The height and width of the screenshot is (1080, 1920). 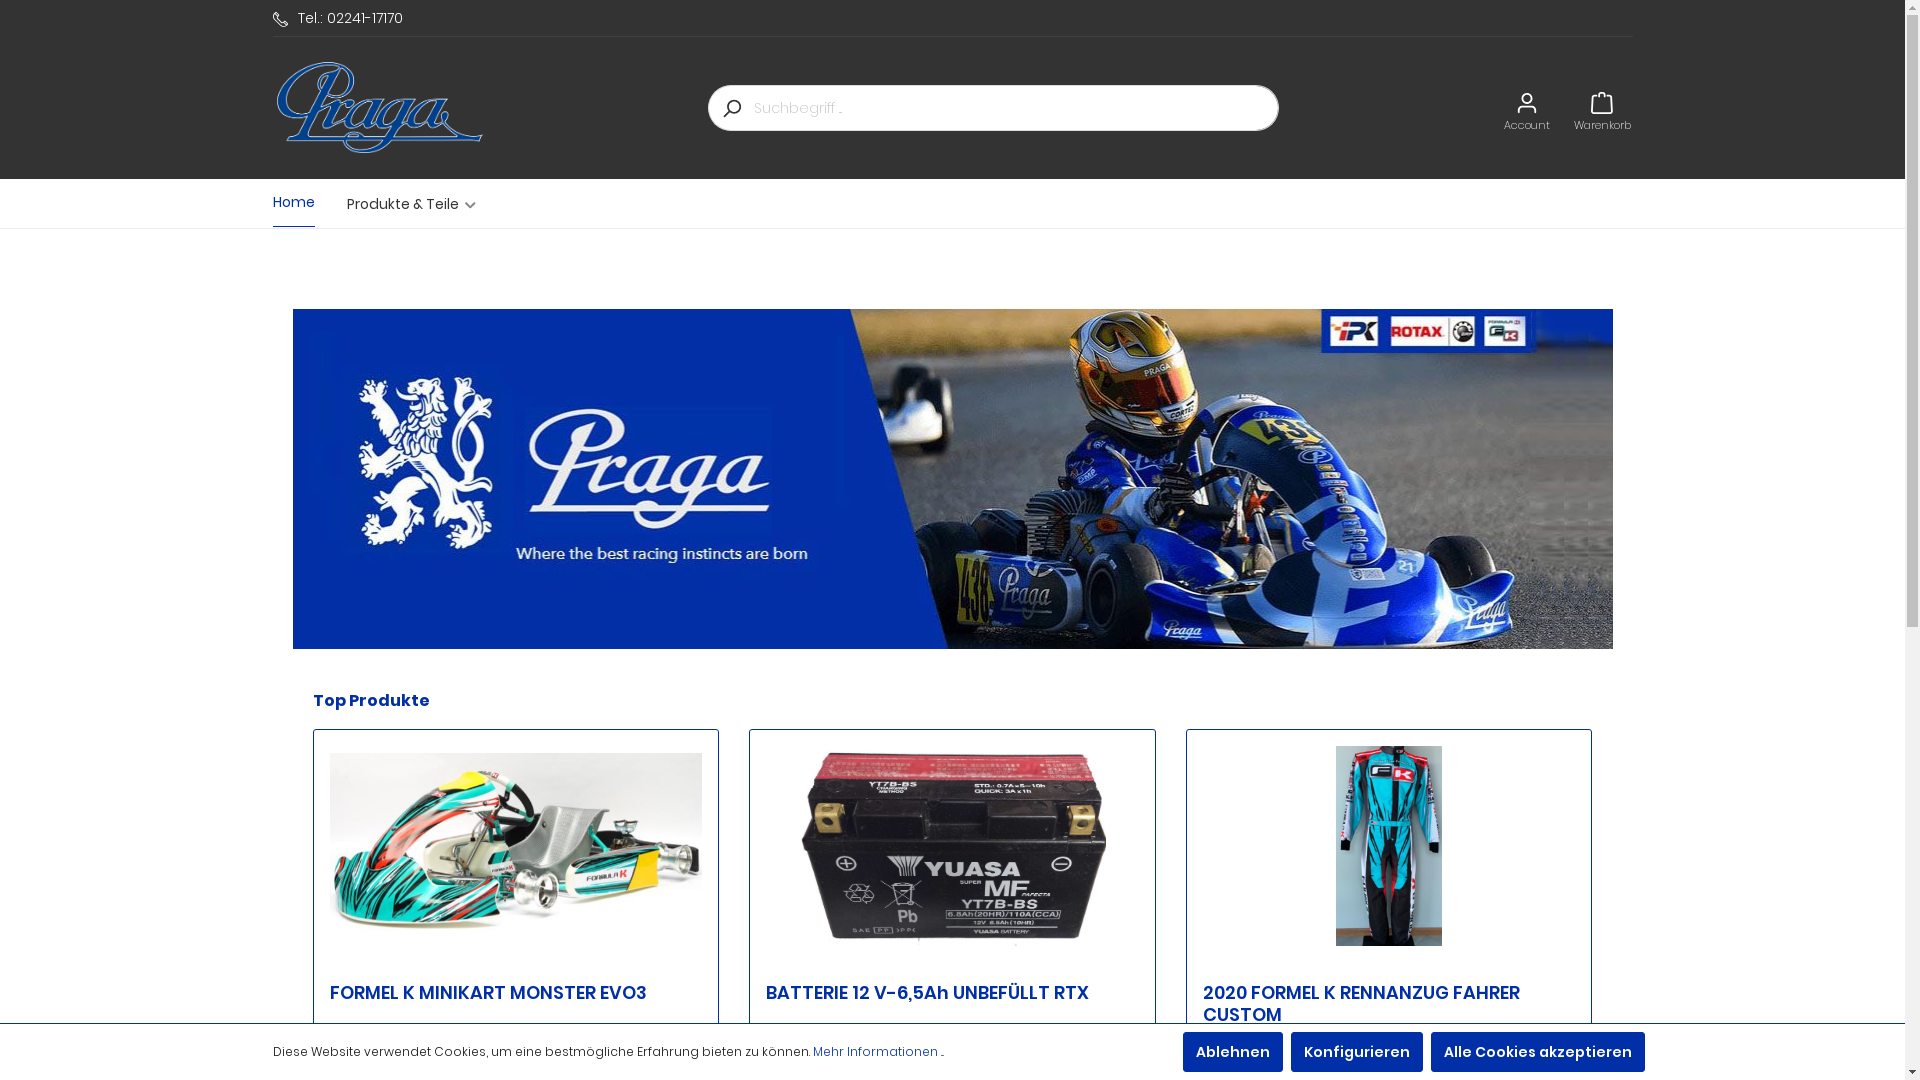 I want to click on Zur Startseite wechseln, so click(x=379, y=108).